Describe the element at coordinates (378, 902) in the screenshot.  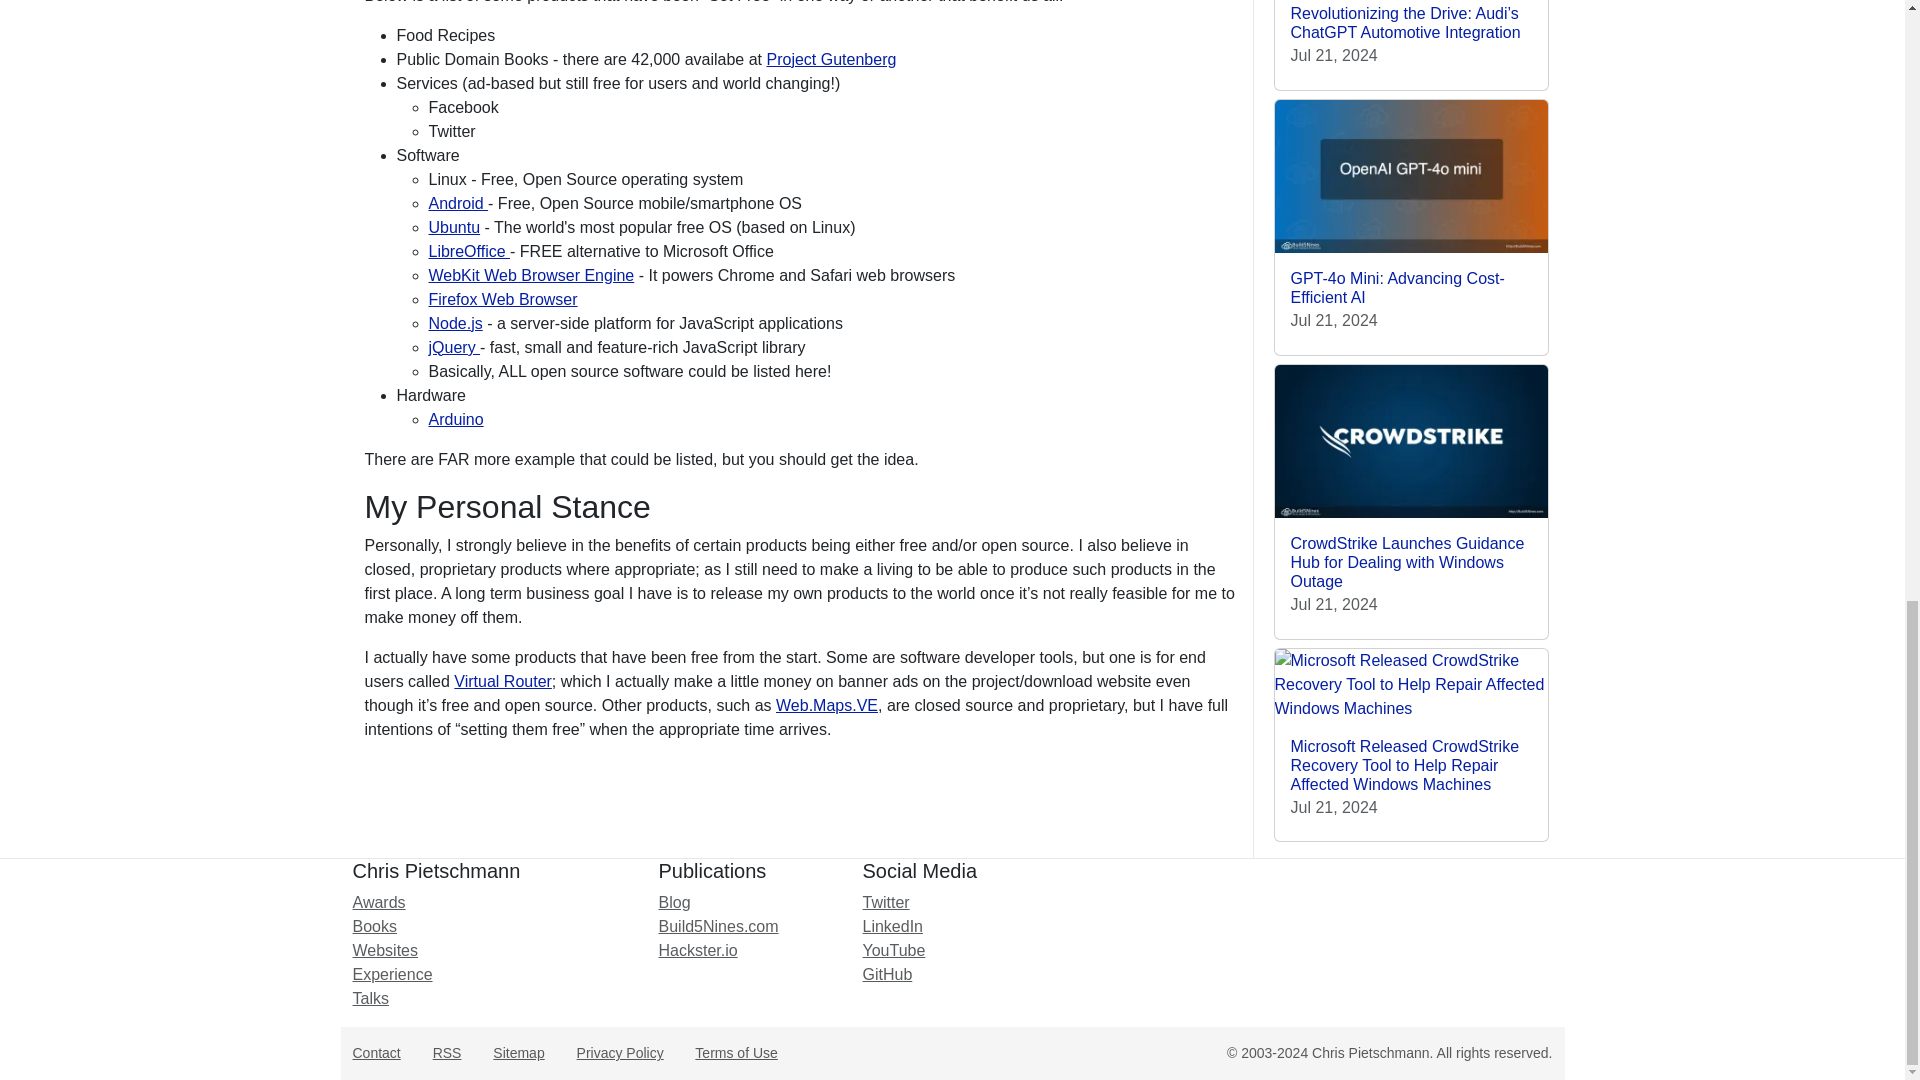
I see `Awards` at that location.